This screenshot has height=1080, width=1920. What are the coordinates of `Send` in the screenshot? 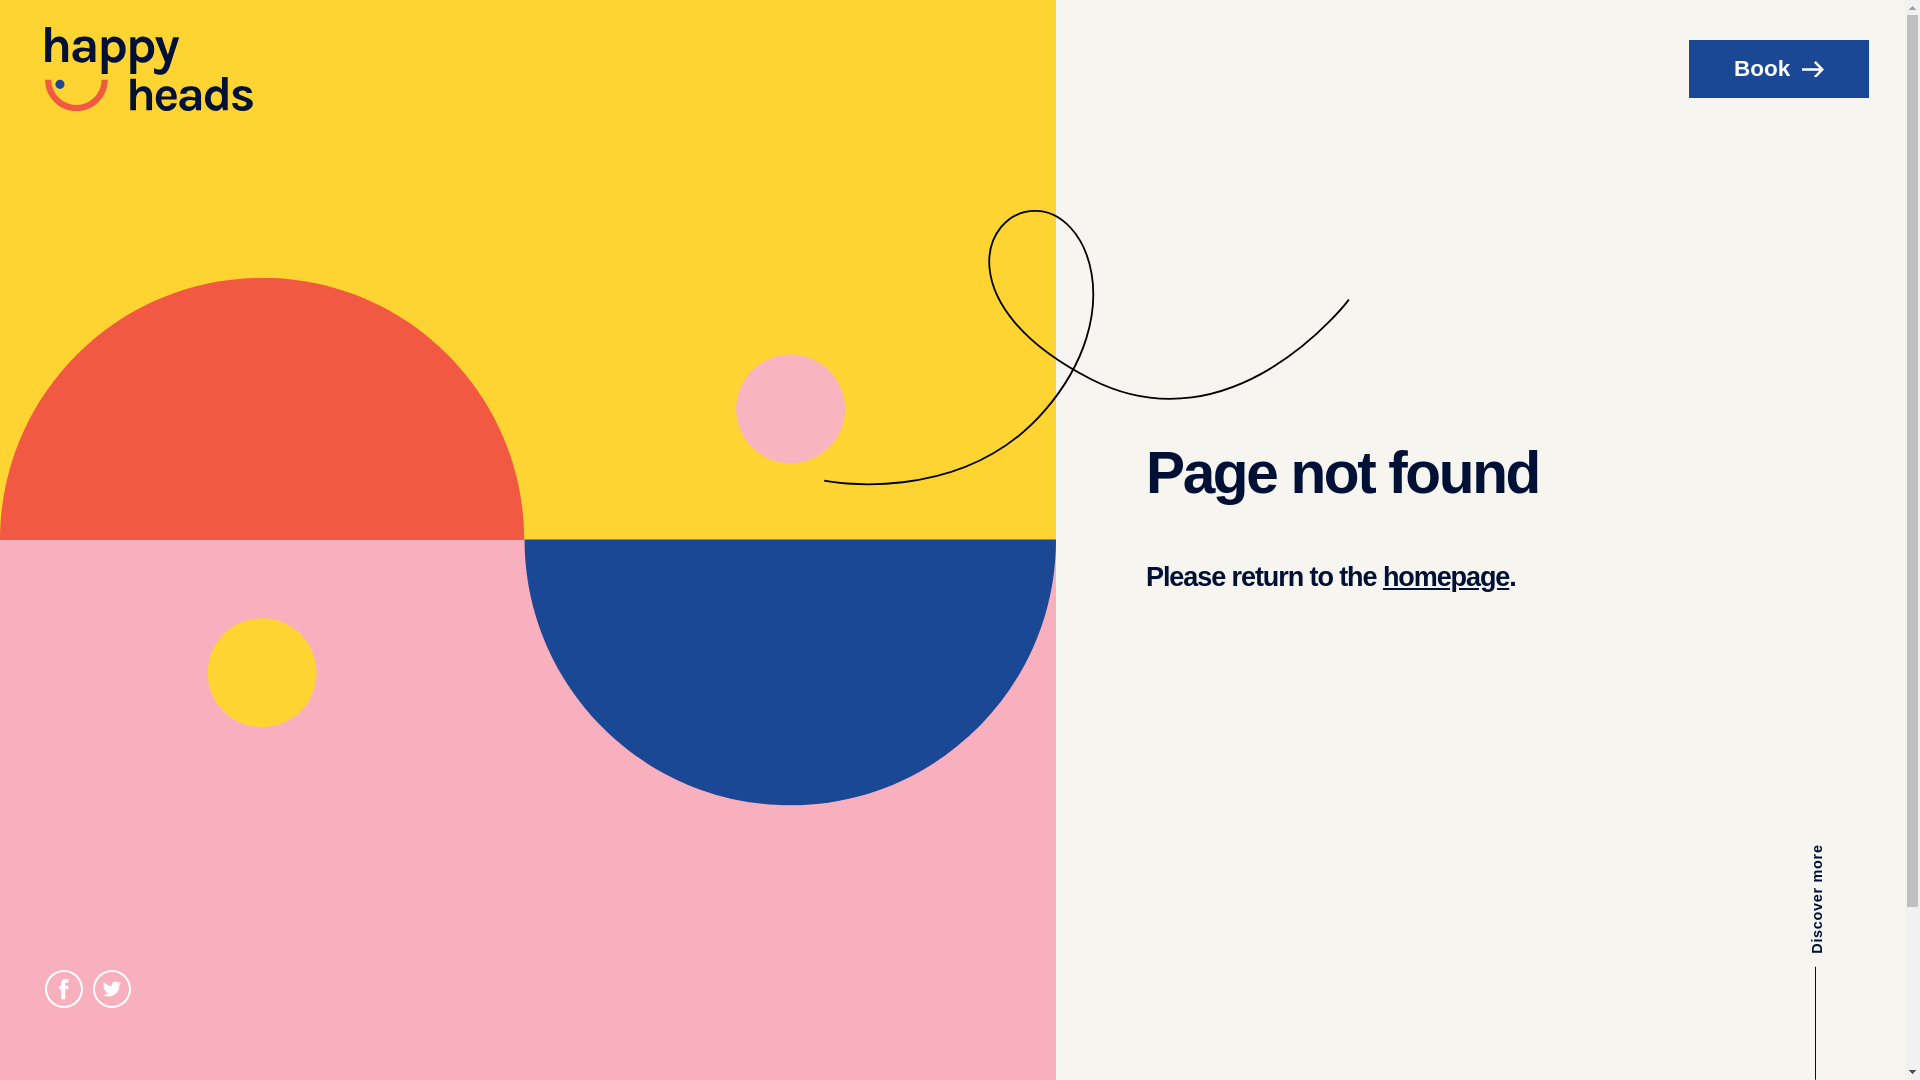 It's located at (1043, 500).